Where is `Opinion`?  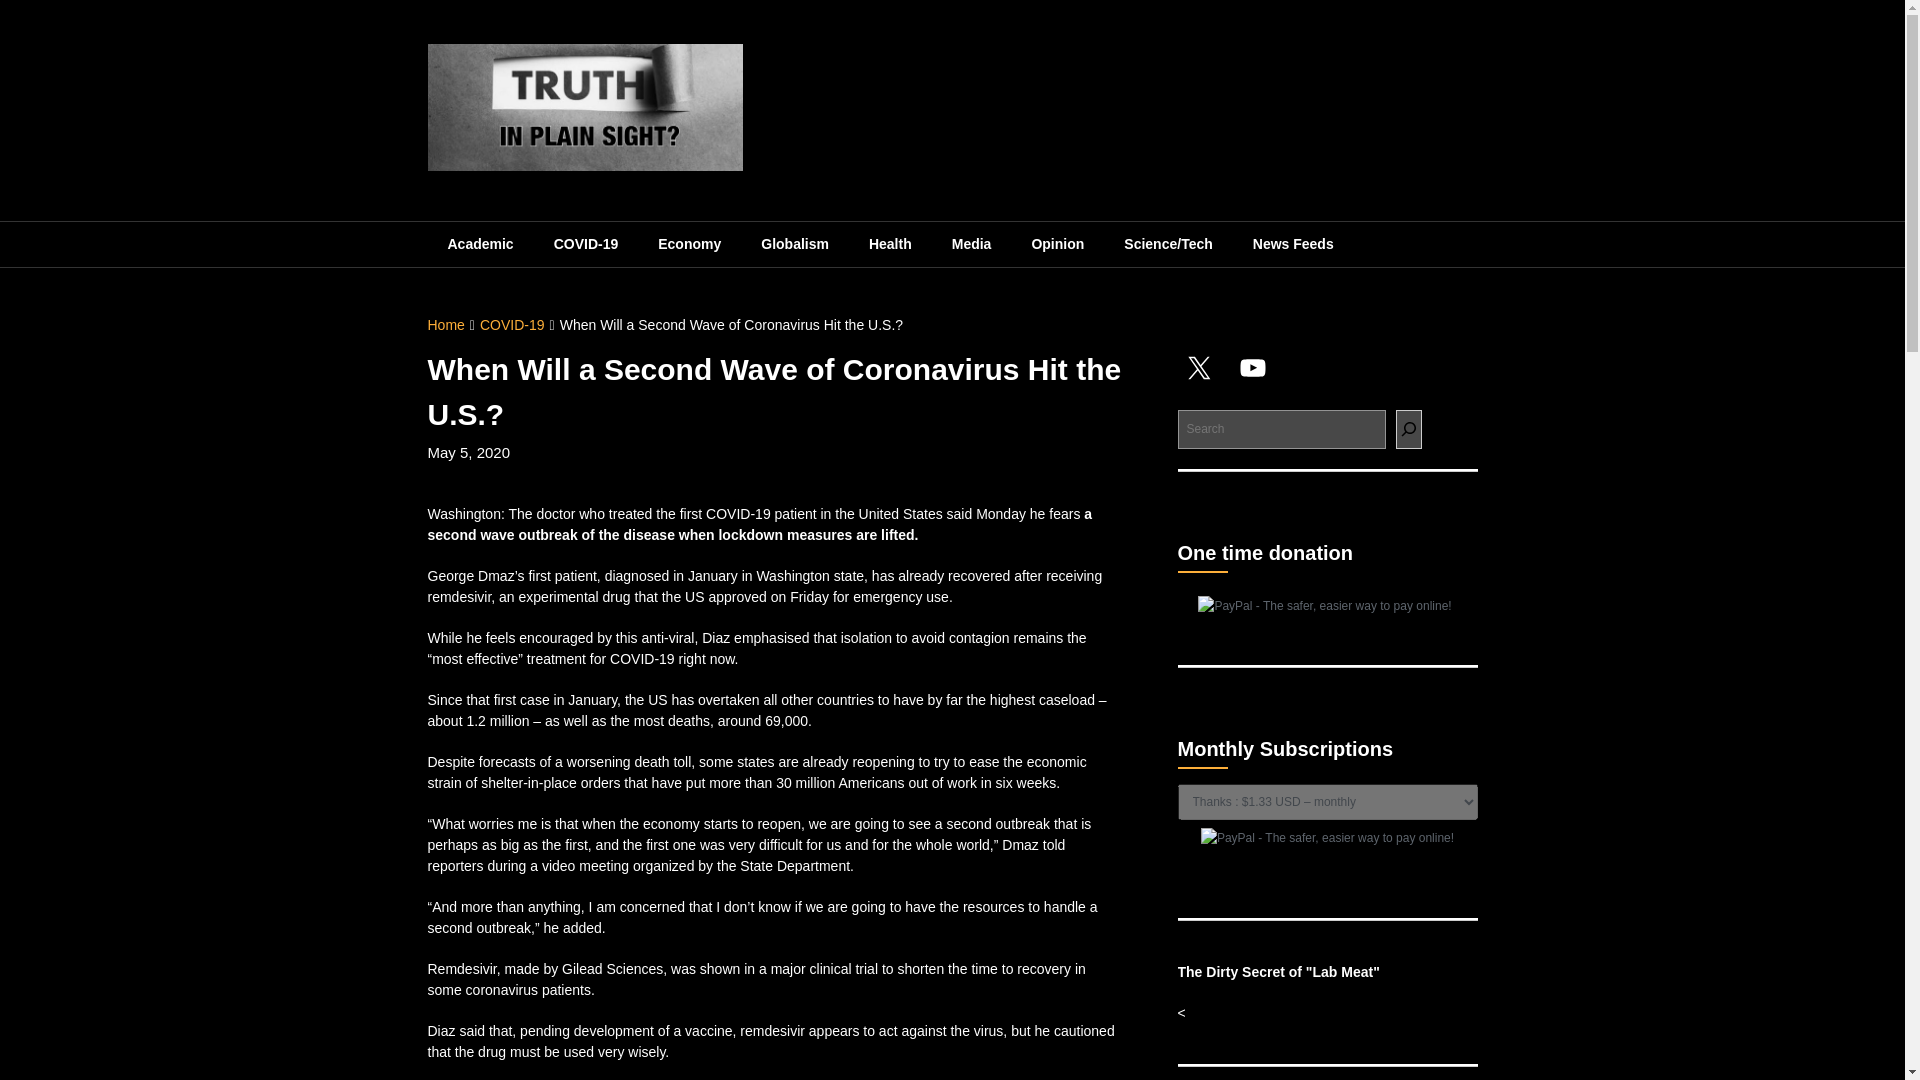
Opinion is located at coordinates (1058, 244).